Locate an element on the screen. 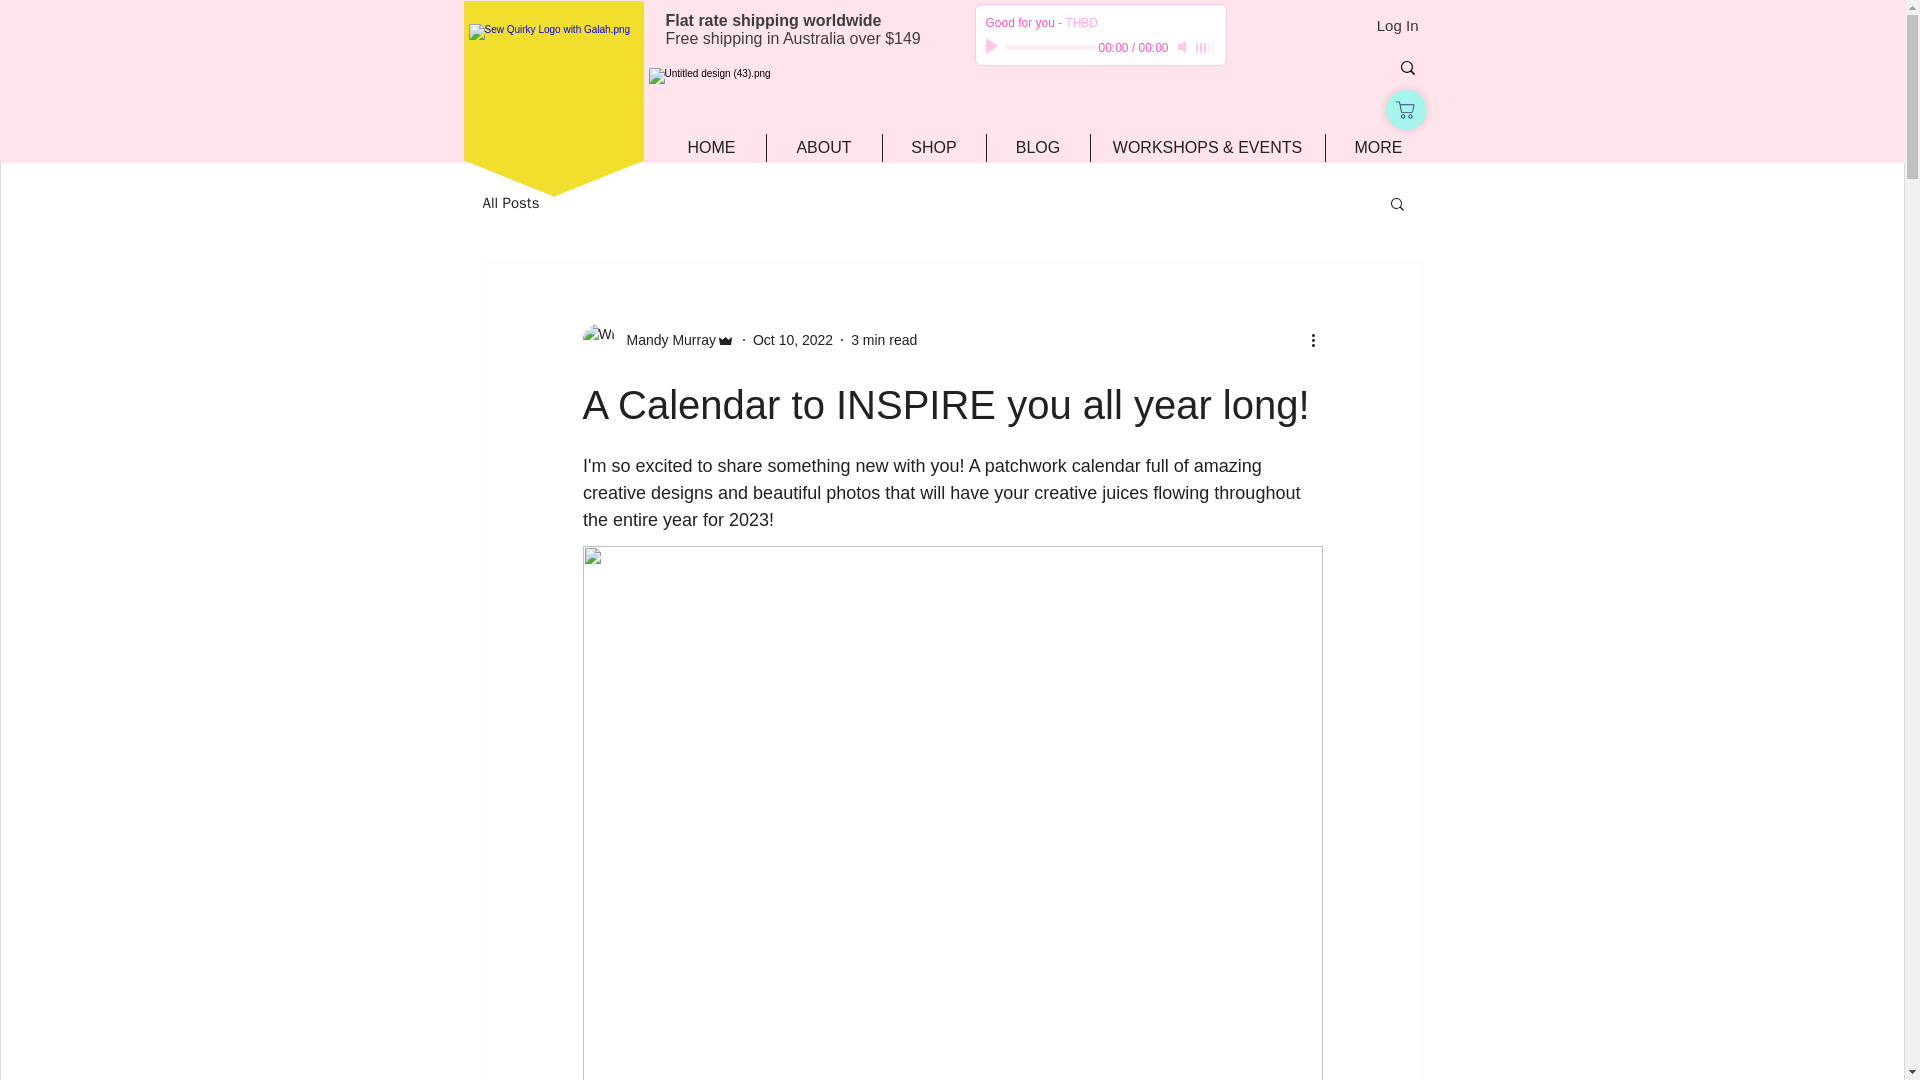 The width and height of the screenshot is (1920, 1080). ABOUT is located at coordinates (824, 148).